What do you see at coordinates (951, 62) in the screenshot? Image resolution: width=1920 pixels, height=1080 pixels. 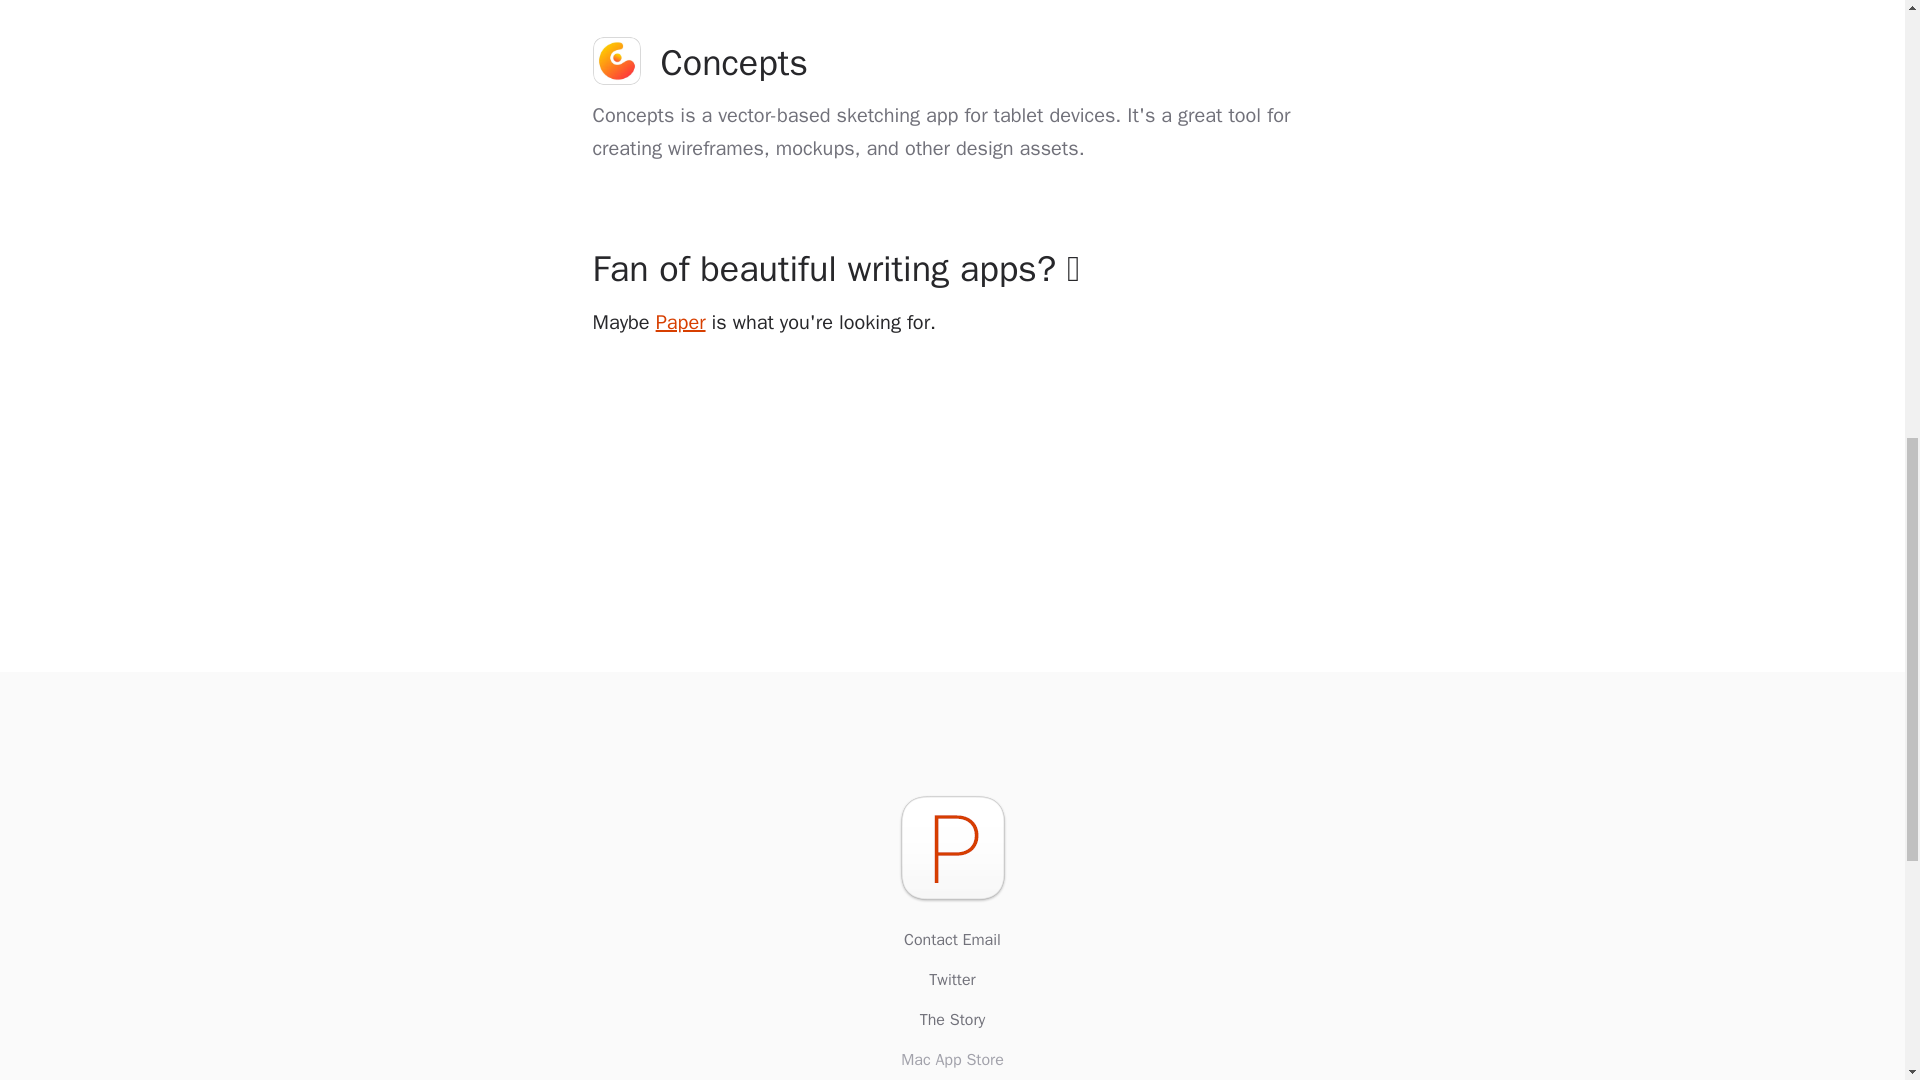 I see `Concepts` at bounding box center [951, 62].